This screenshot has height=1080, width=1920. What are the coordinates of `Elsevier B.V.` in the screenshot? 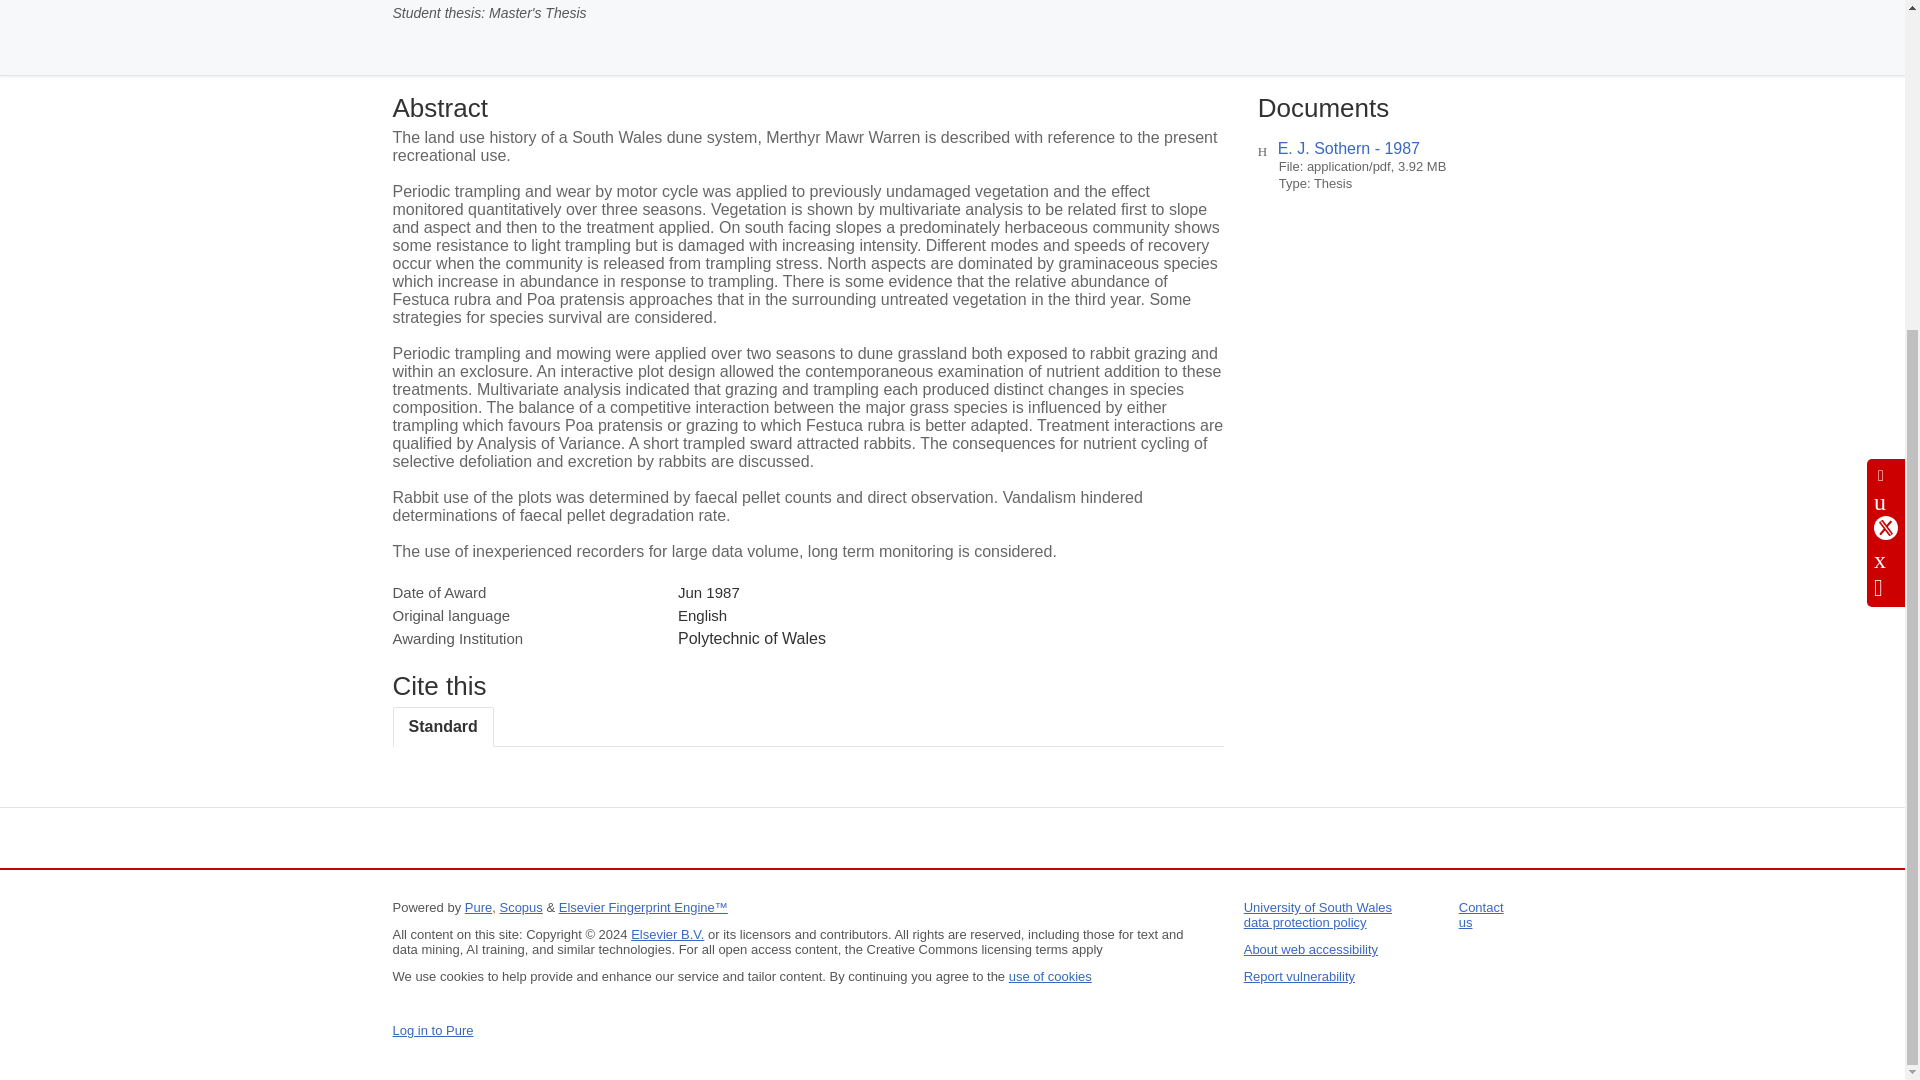 It's located at (668, 934).